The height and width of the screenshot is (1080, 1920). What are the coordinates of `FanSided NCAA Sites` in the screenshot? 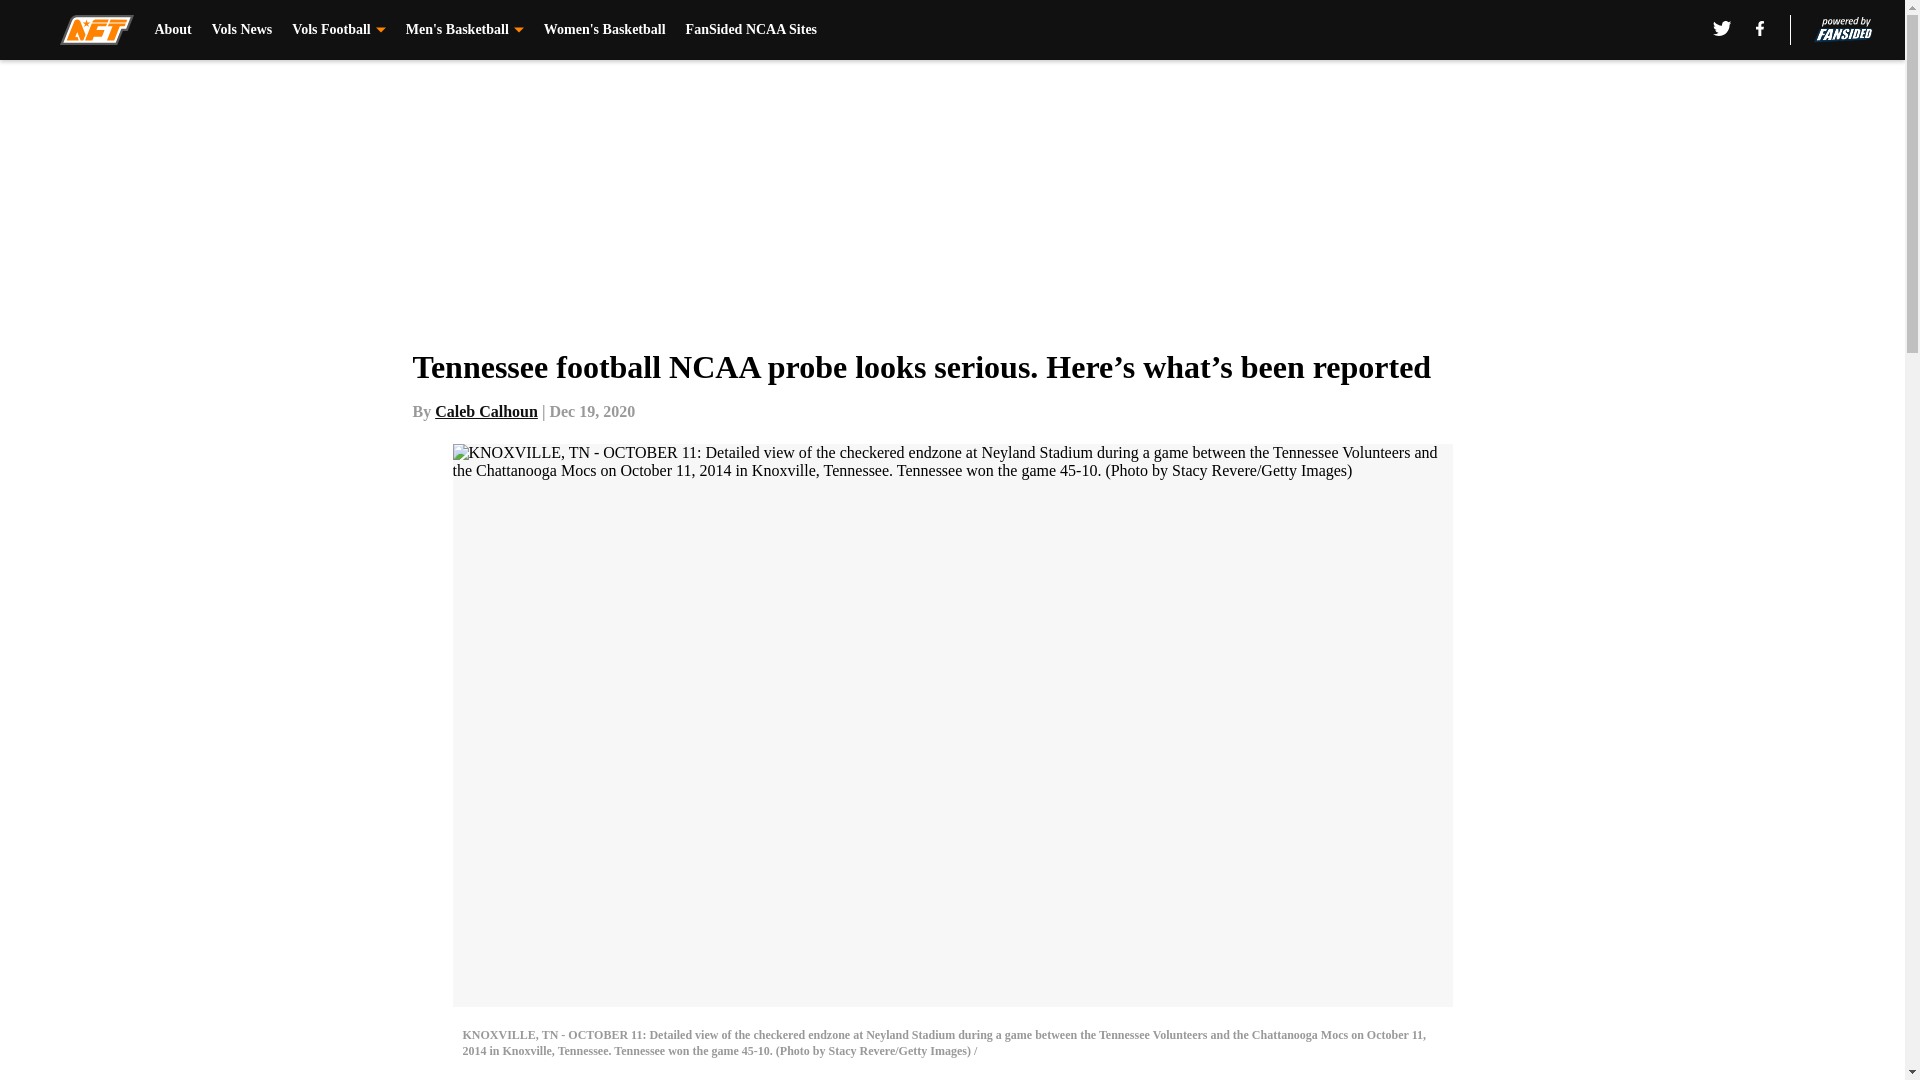 It's located at (751, 30).